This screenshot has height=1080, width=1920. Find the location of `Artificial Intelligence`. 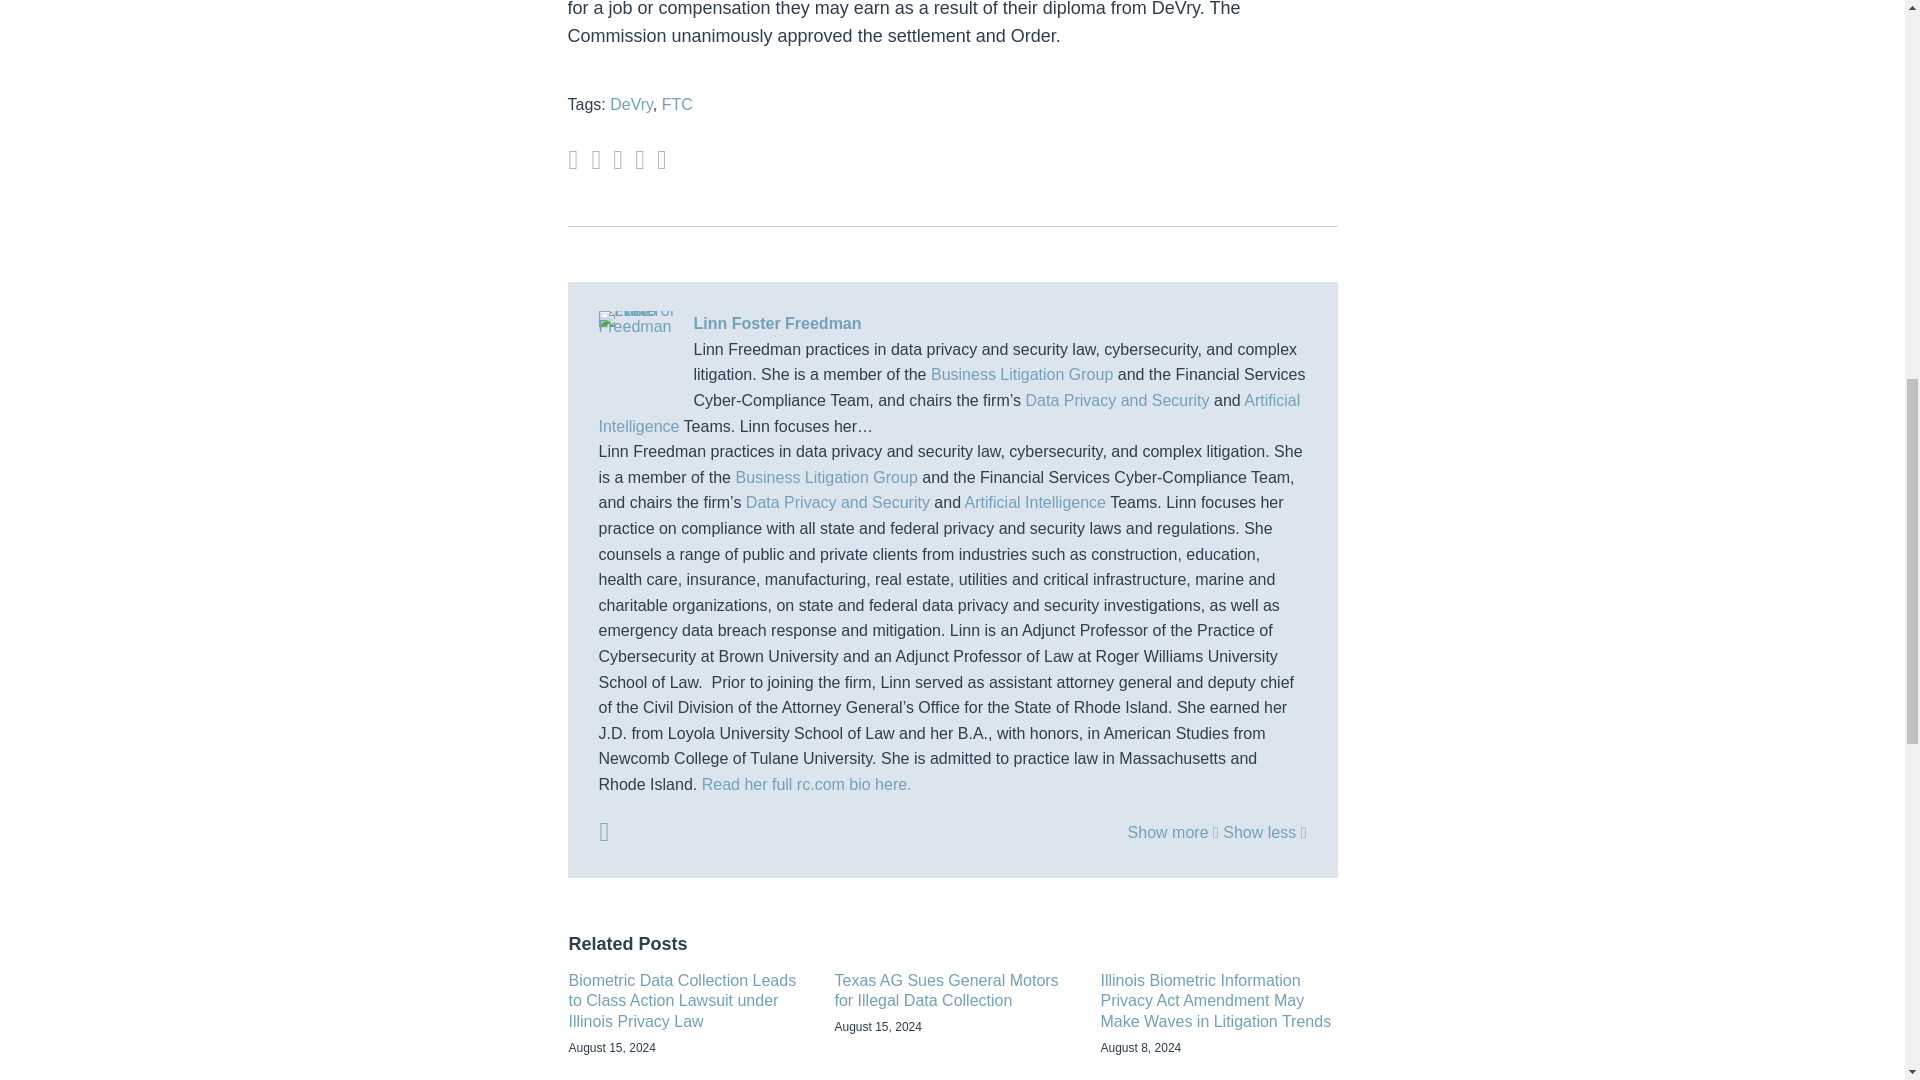

Artificial Intelligence is located at coordinates (1035, 502).